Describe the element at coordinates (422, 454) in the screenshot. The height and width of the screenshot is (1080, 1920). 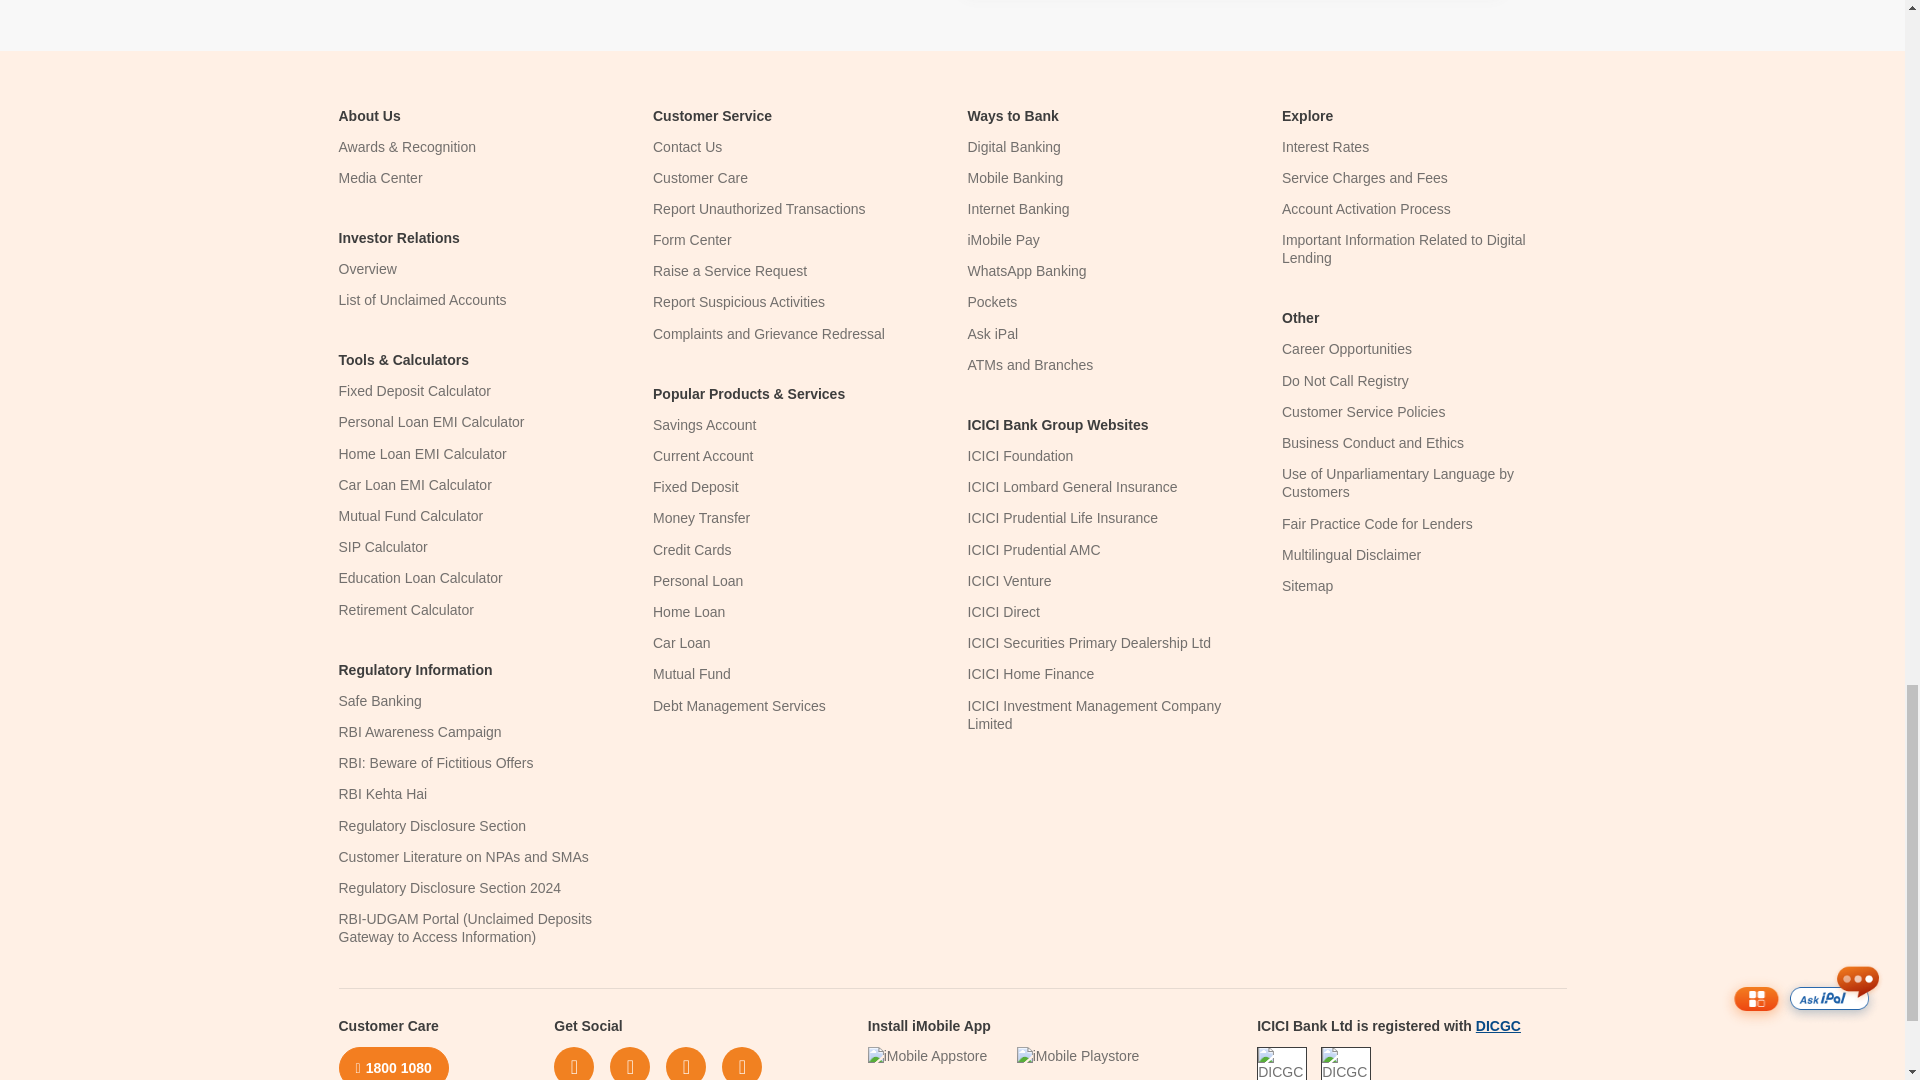
I see `Home Loan EMI Calculator` at that location.